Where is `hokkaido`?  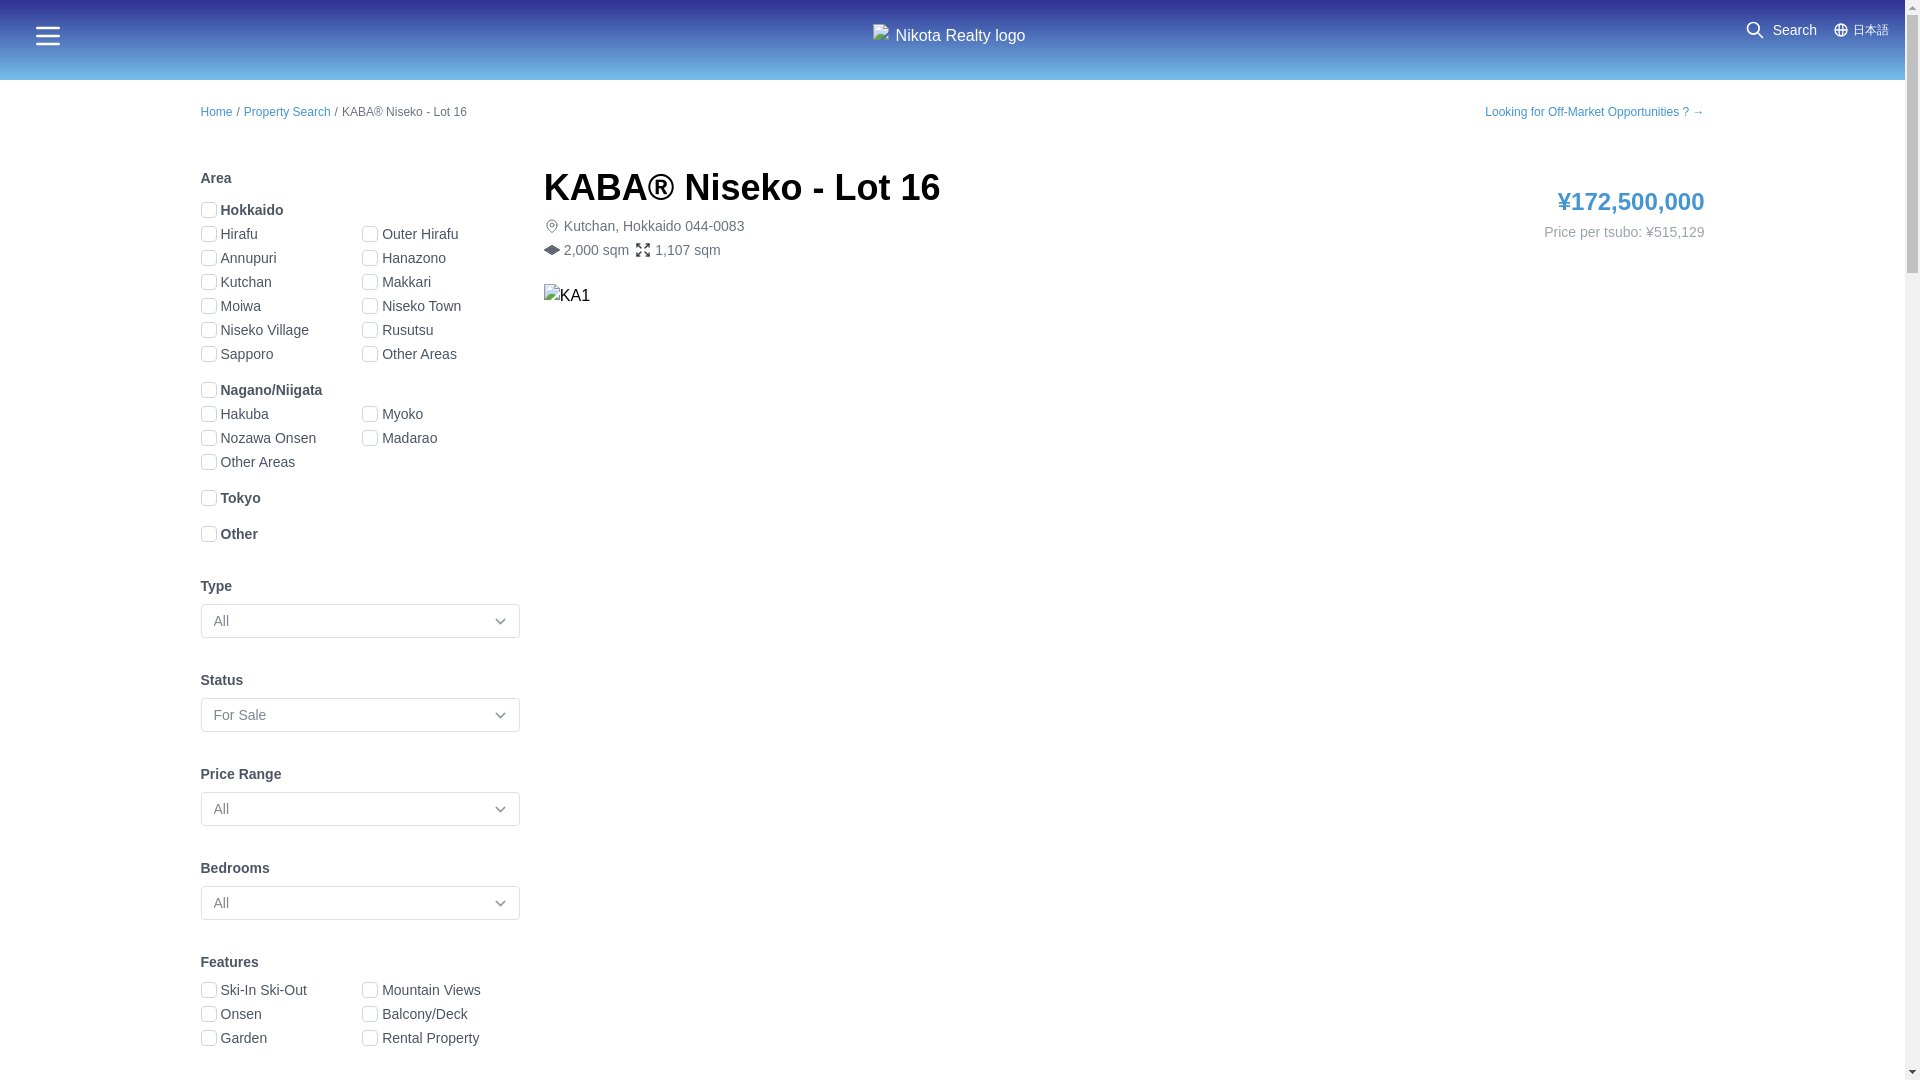
hokkaido is located at coordinates (207, 210).